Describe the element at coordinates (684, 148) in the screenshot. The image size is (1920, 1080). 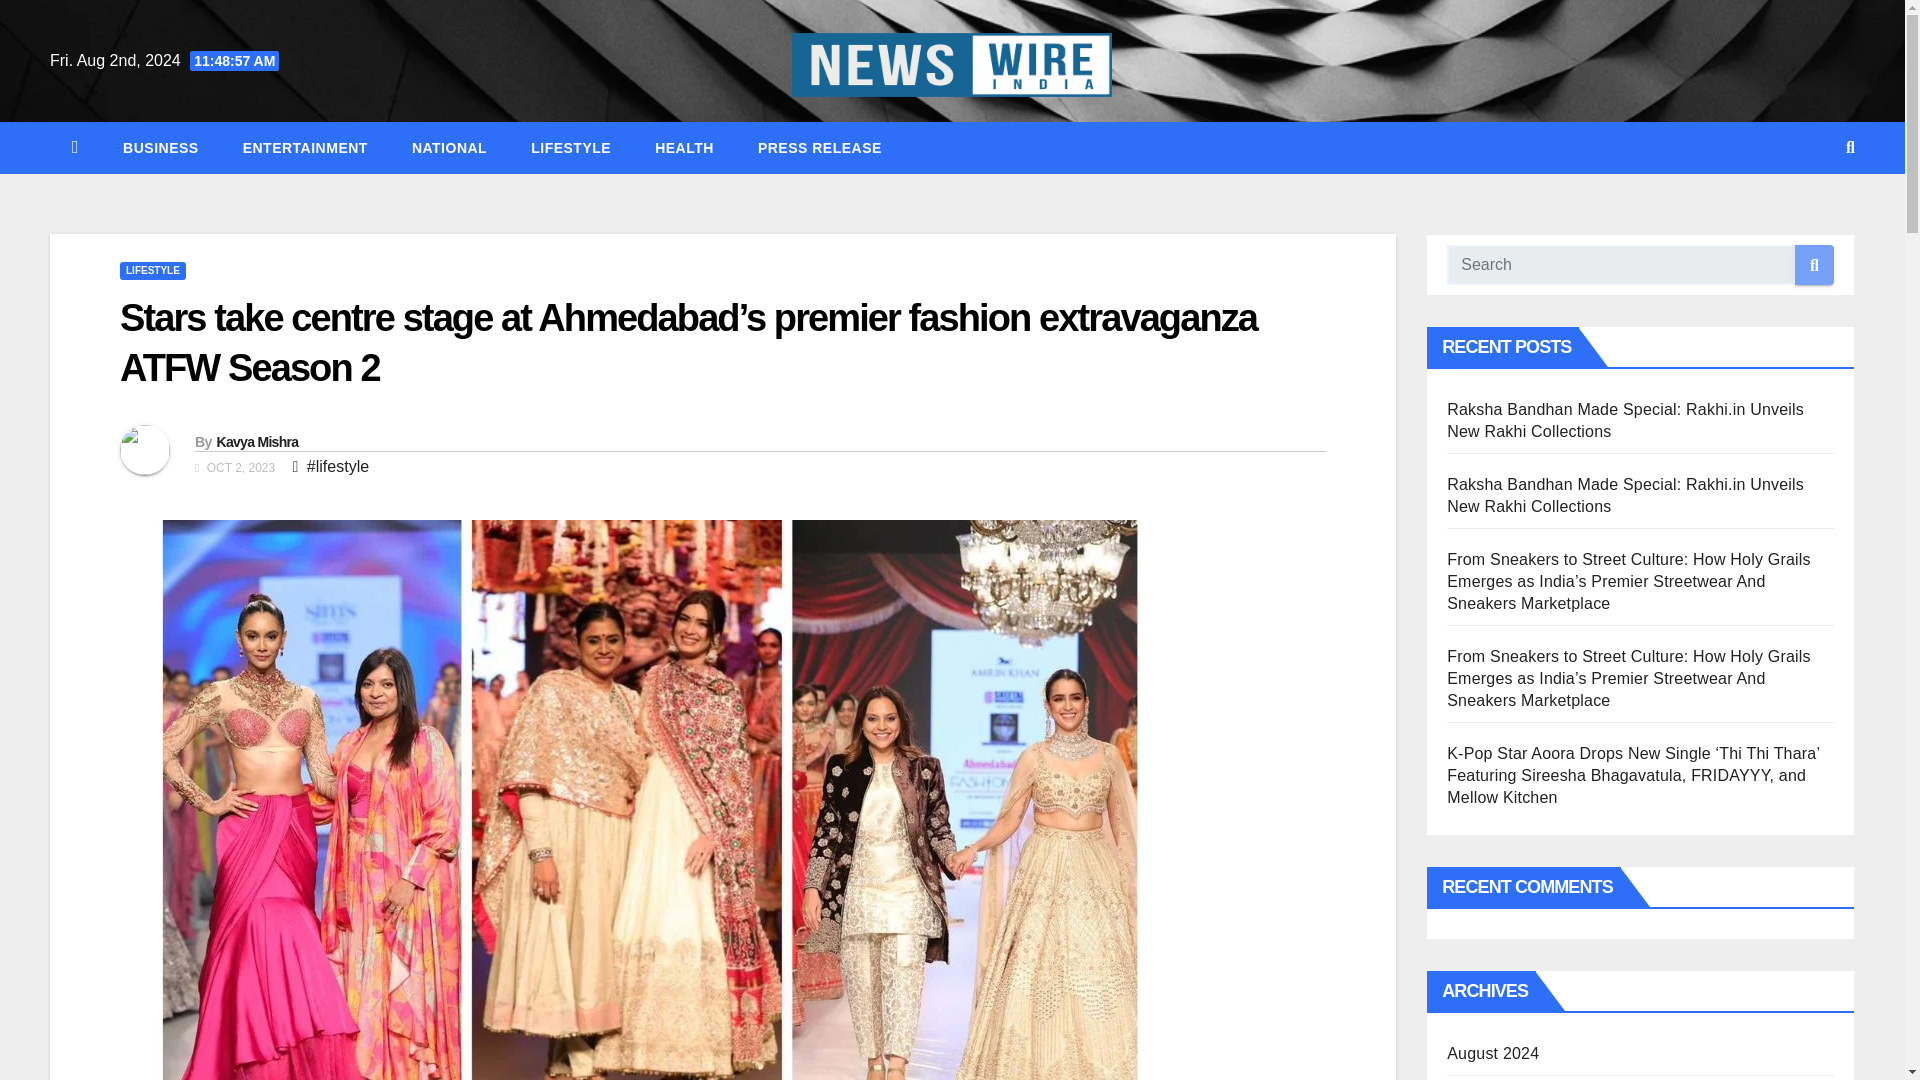
I see `HEALTH` at that location.